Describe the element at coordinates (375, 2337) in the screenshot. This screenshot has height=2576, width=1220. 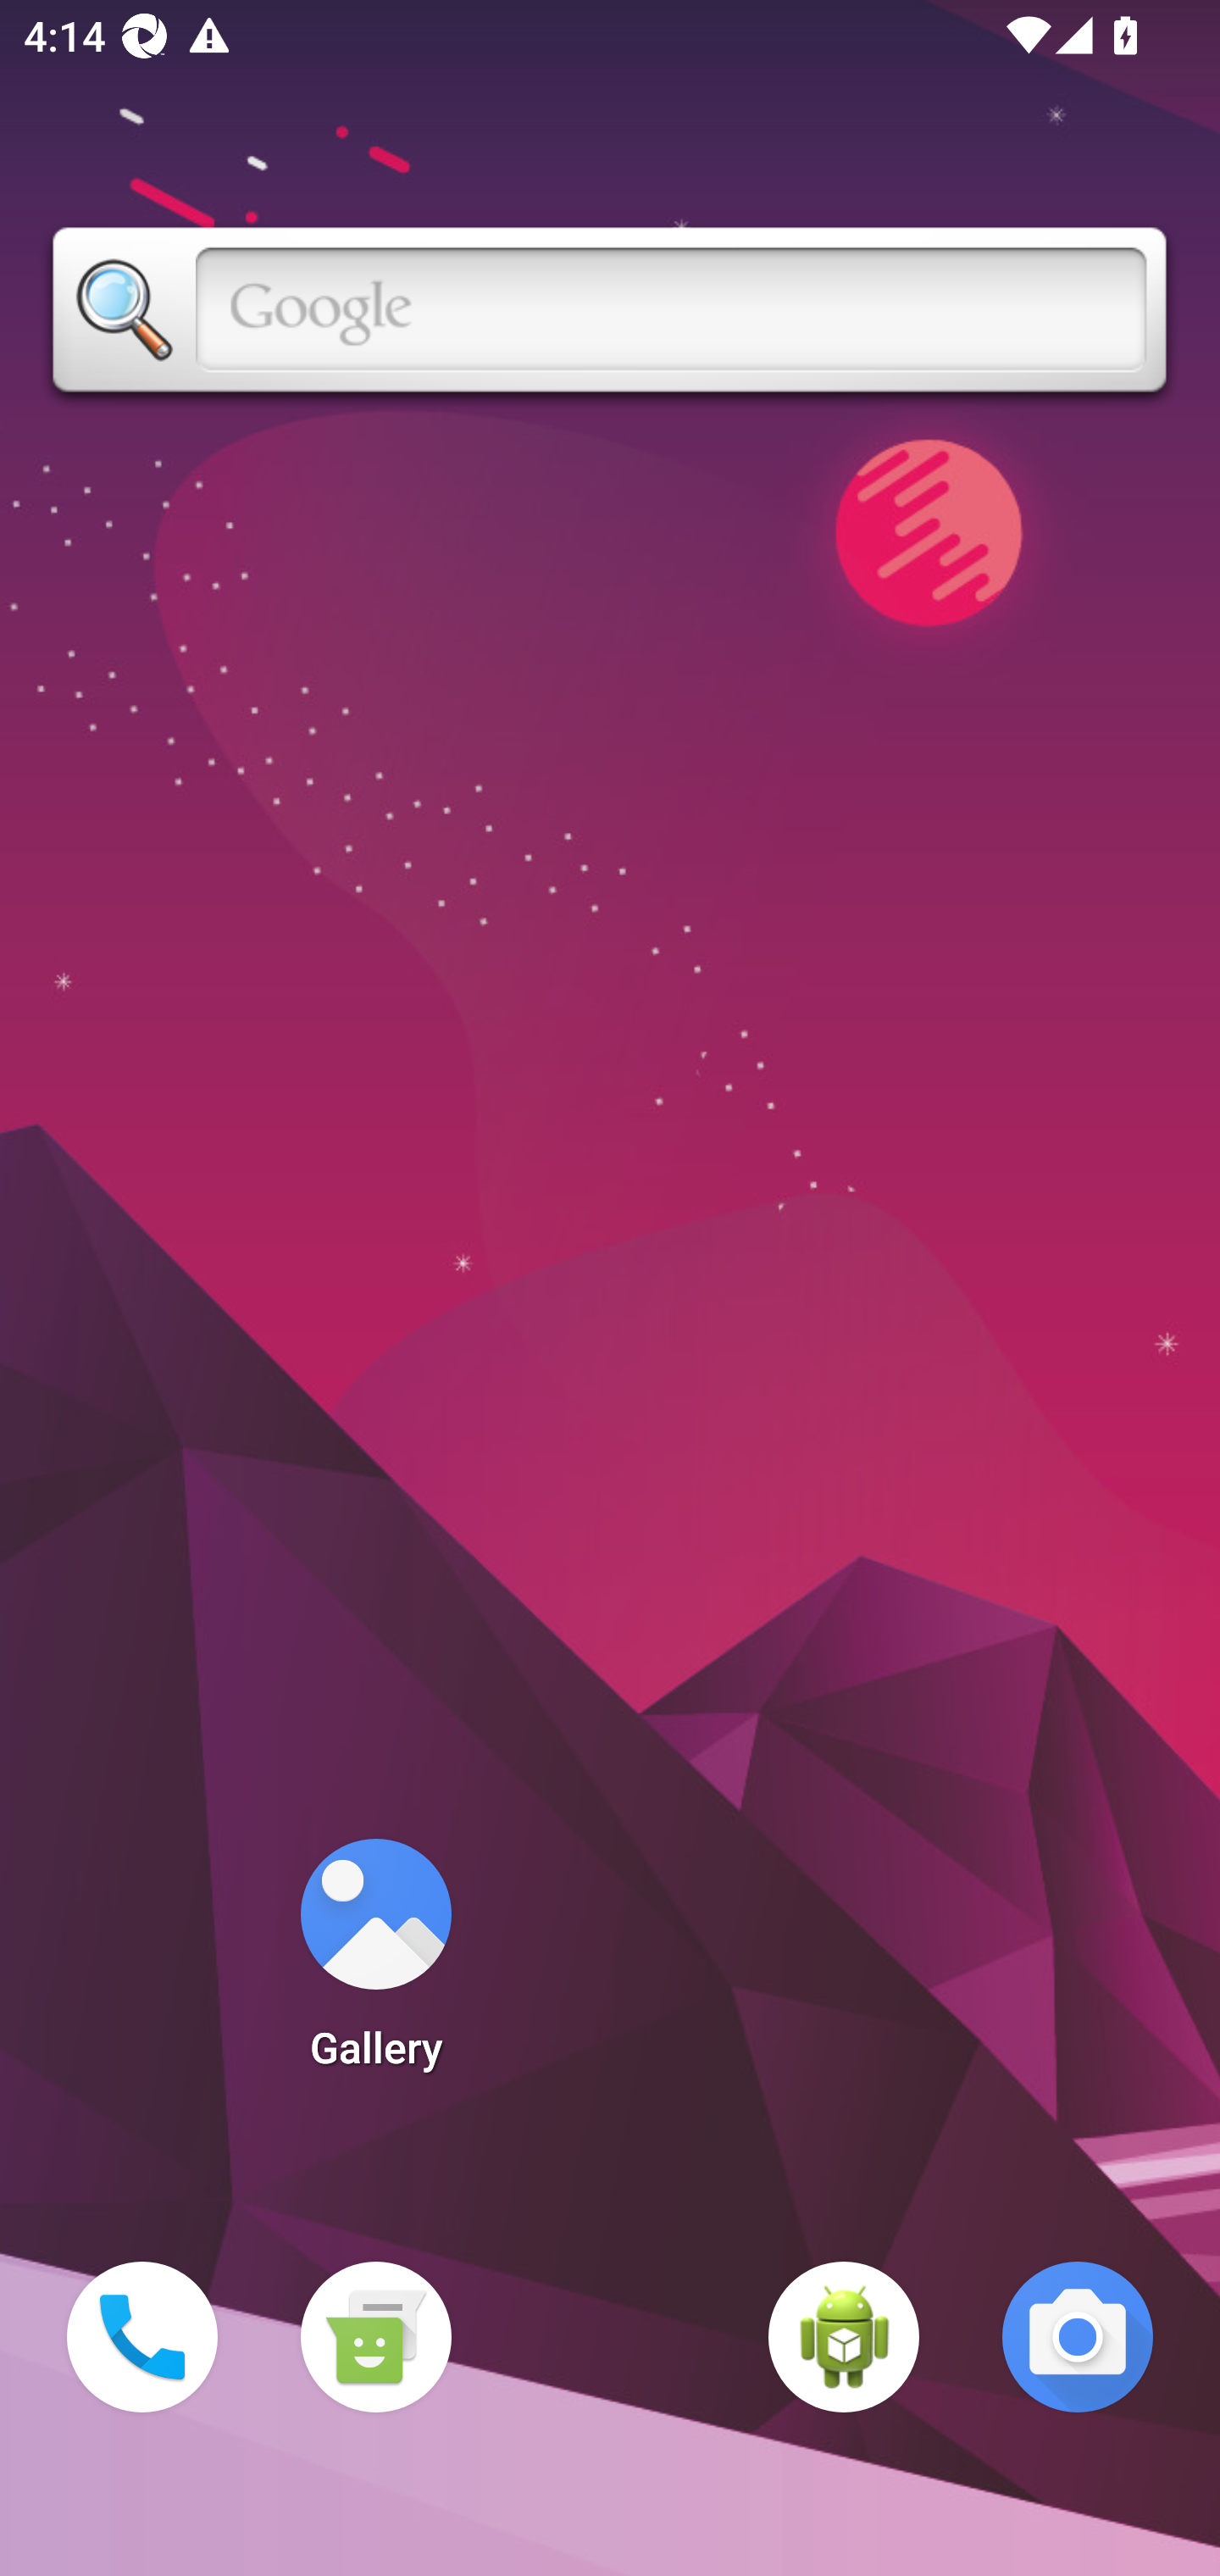
I see `Messaging` at that location.